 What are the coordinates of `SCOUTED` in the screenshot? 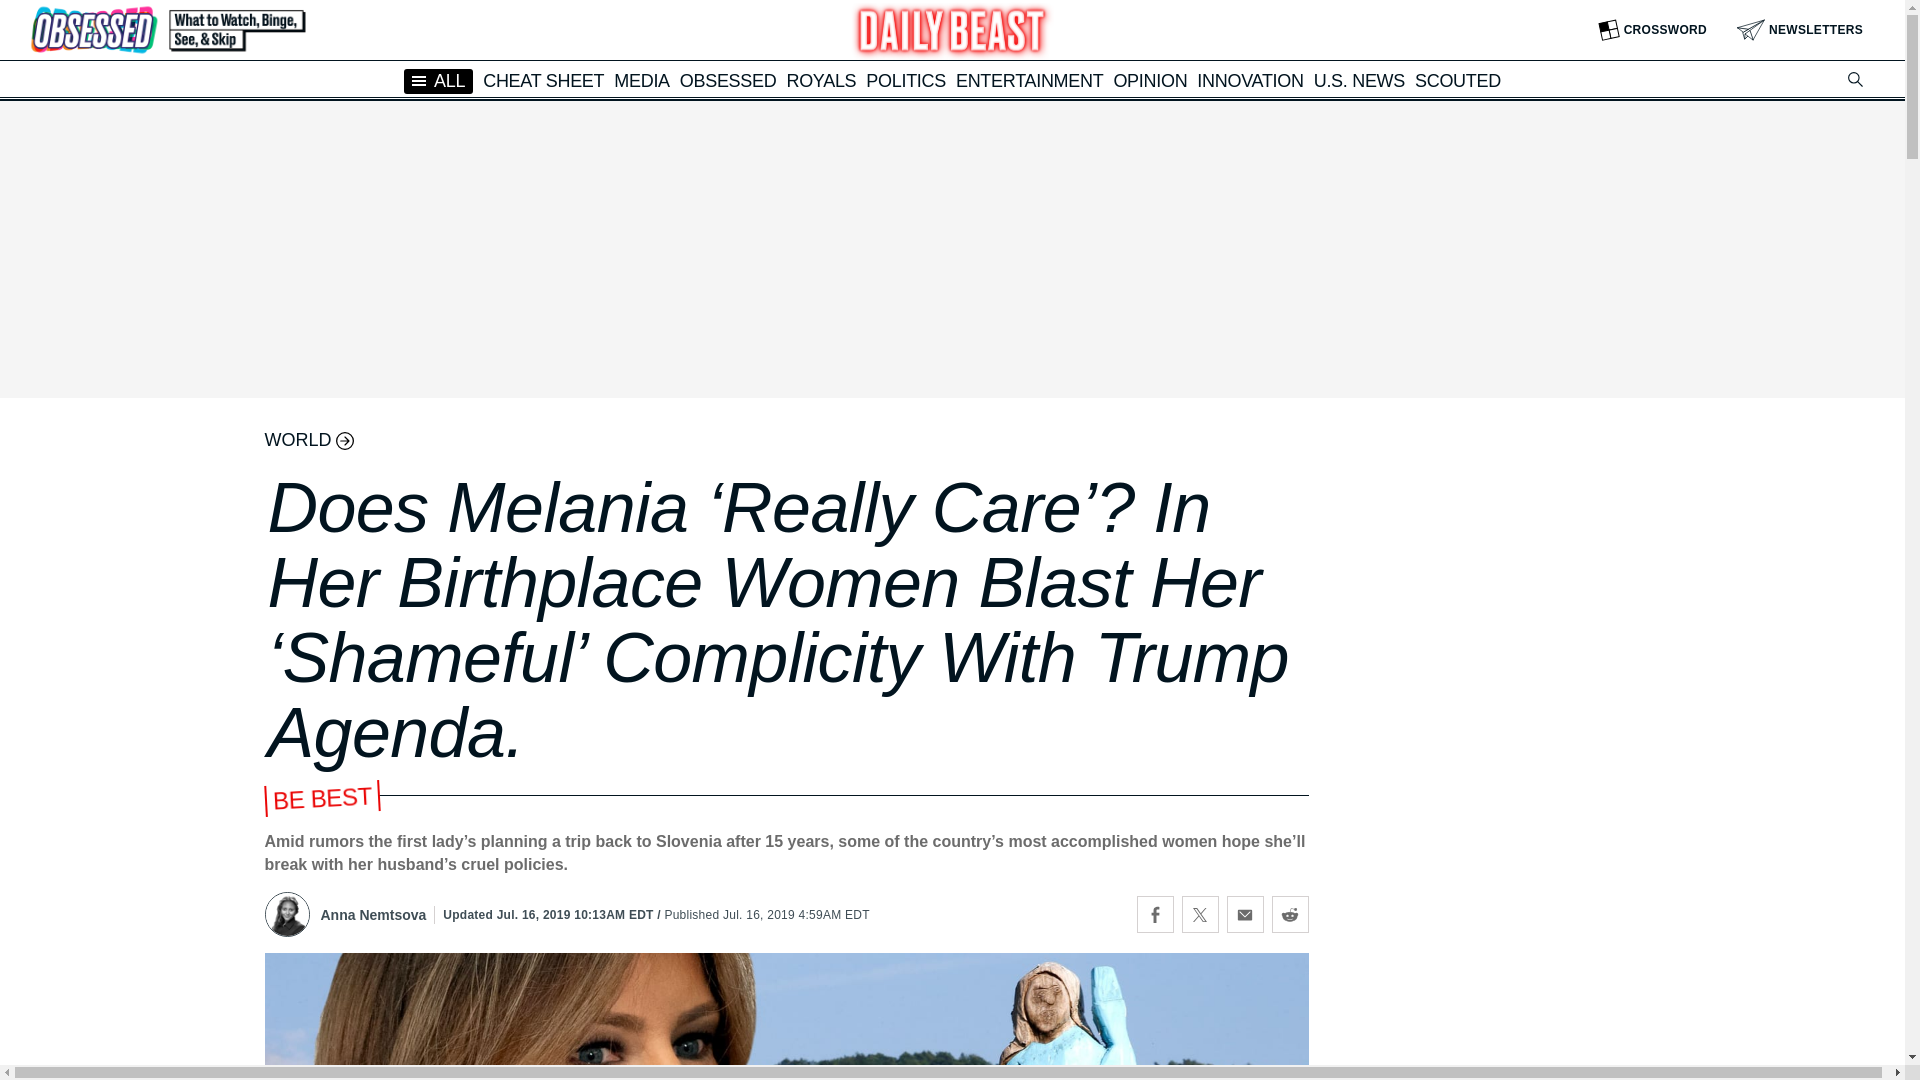 It's located at (1458, 80).